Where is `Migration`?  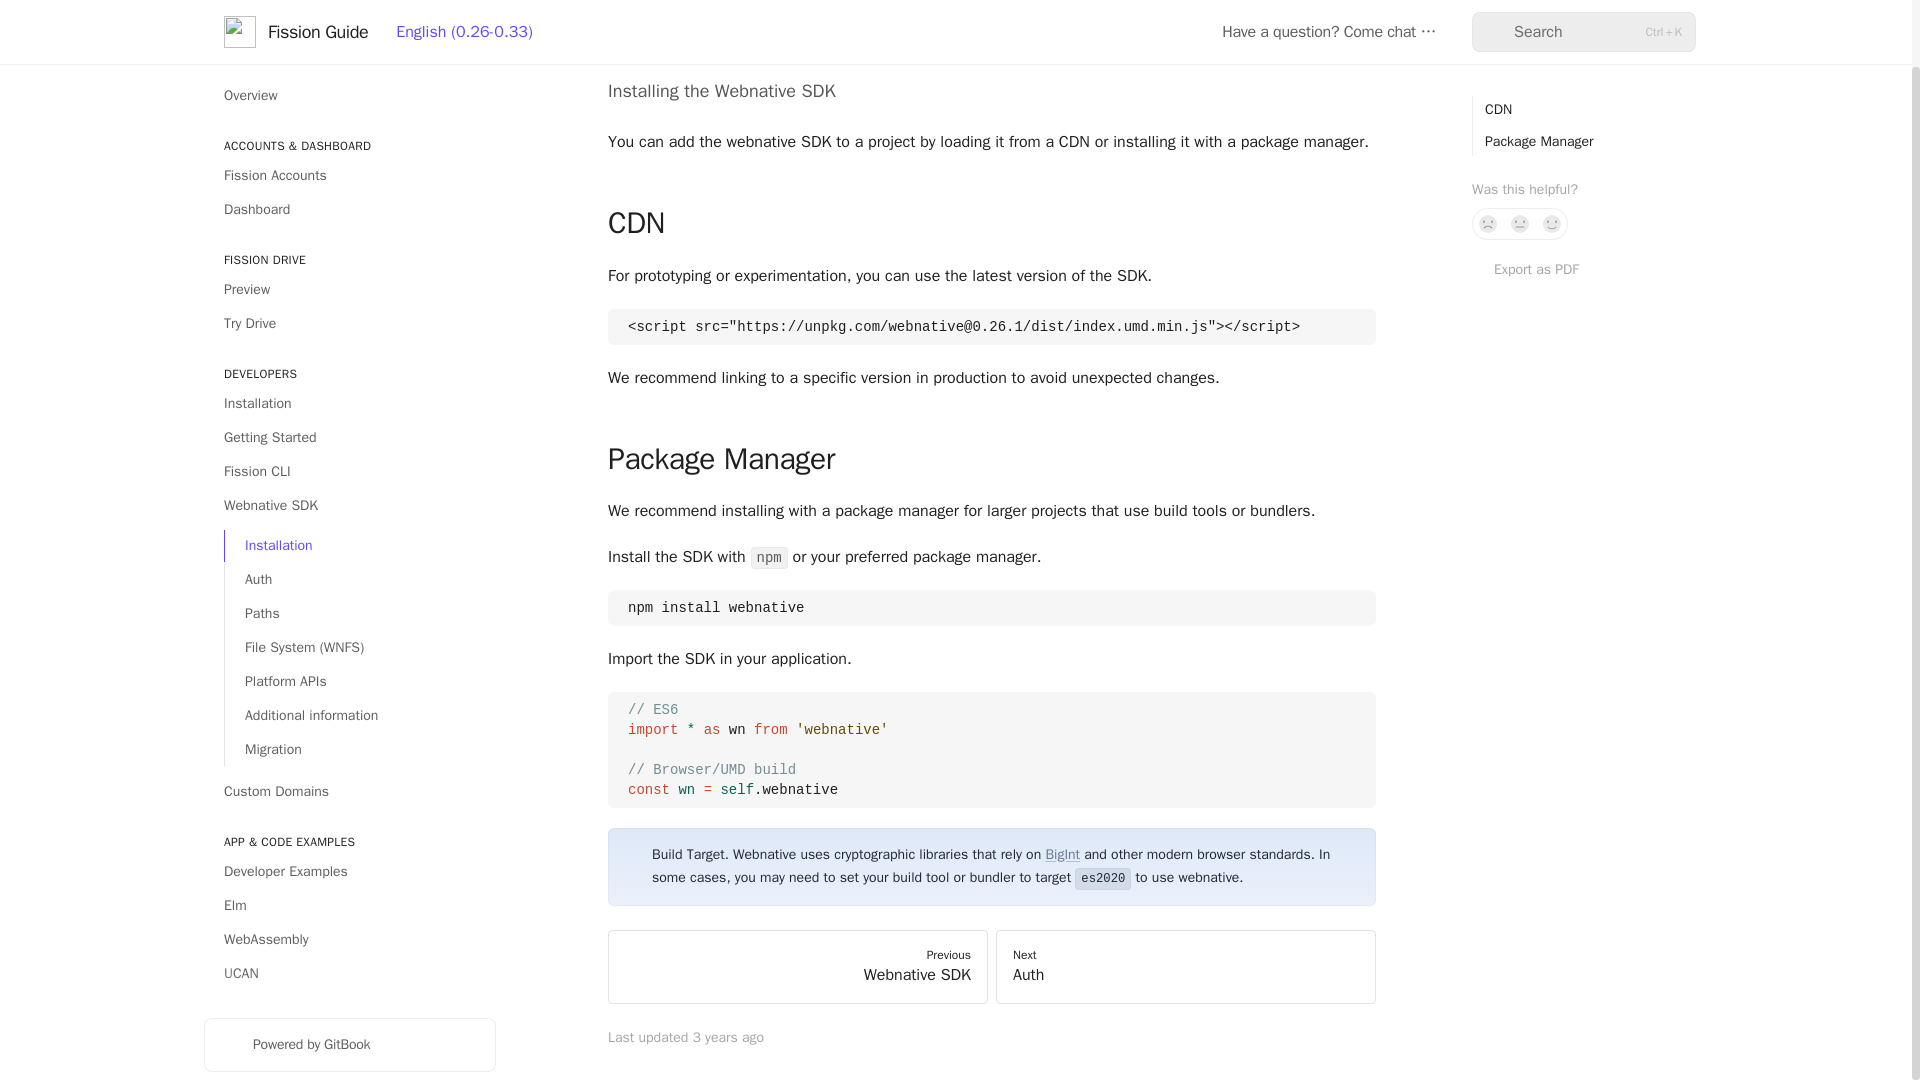
Migration is located at coordinates (360, 679).